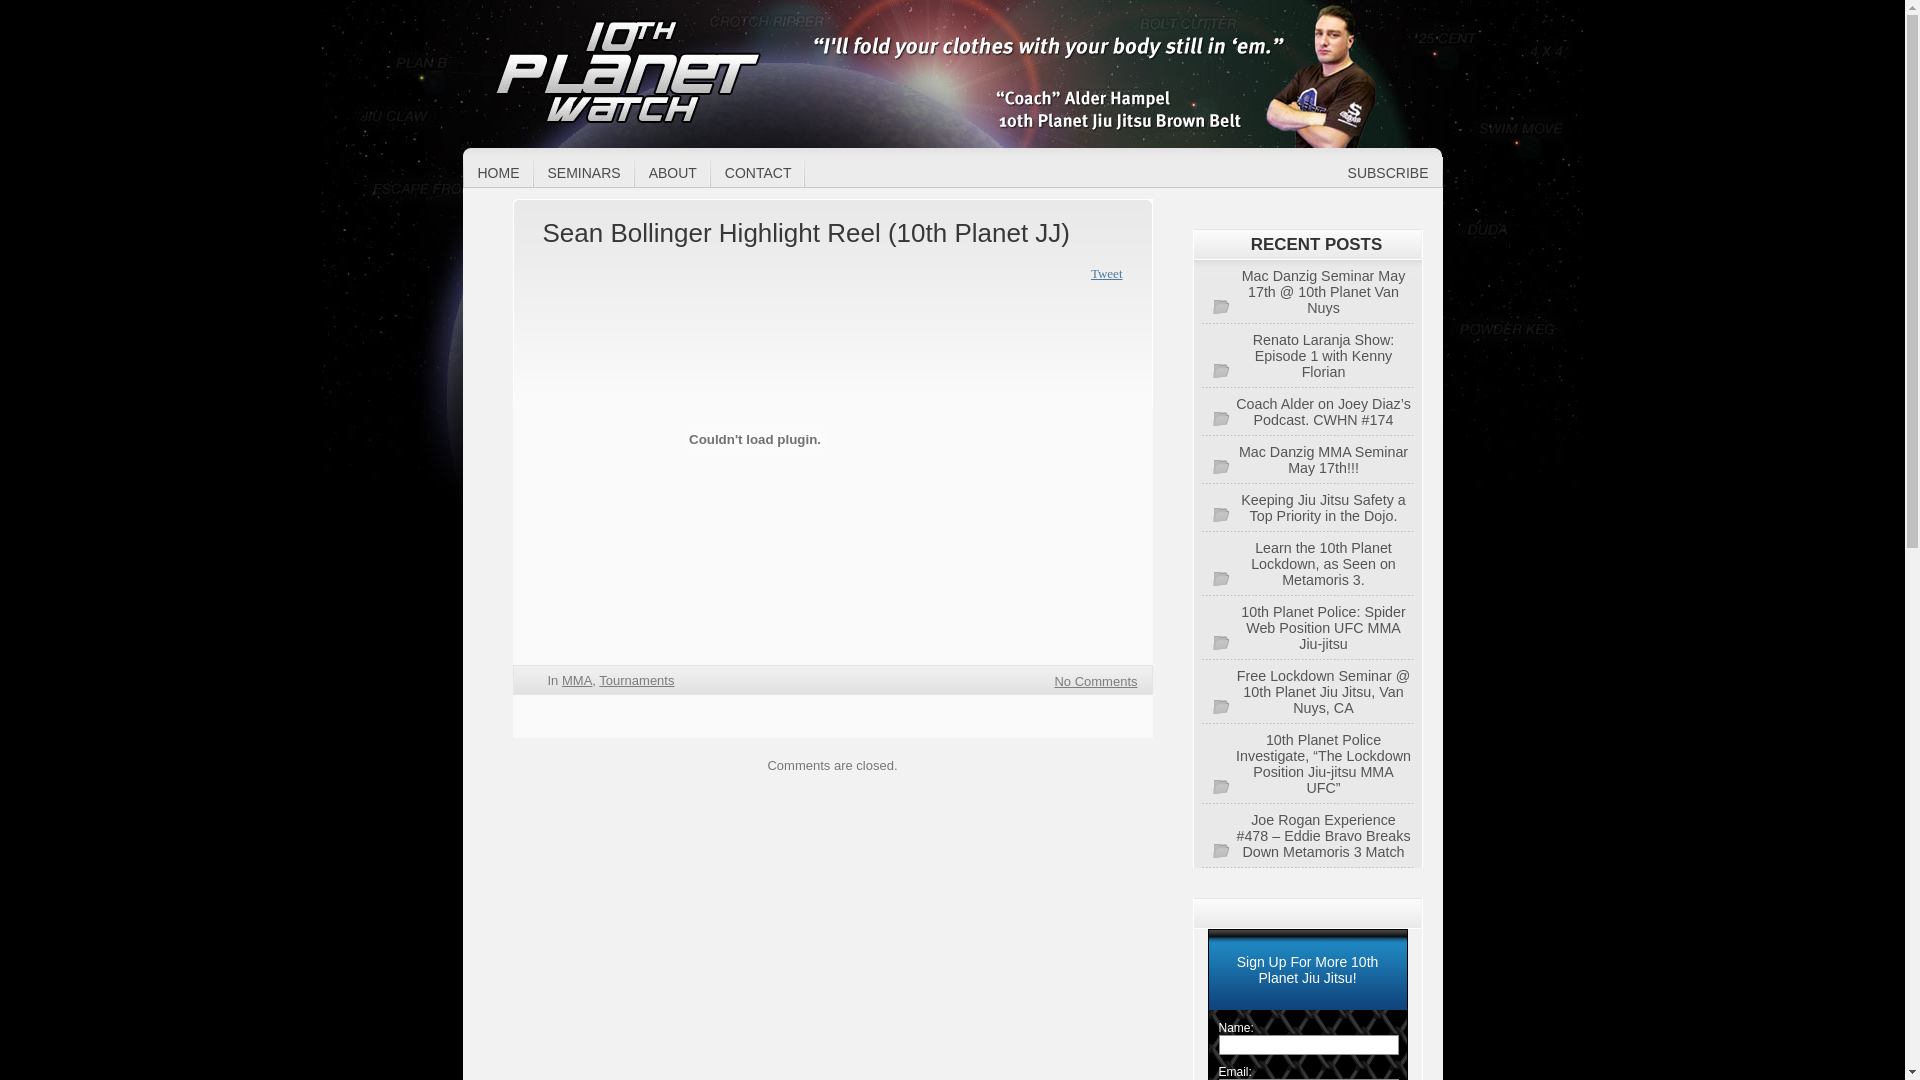 This screenshot has height=1080, width=1920. Describe the element at coordinates (1107, 274) in the screenshot. I see `Tweet` at that location.